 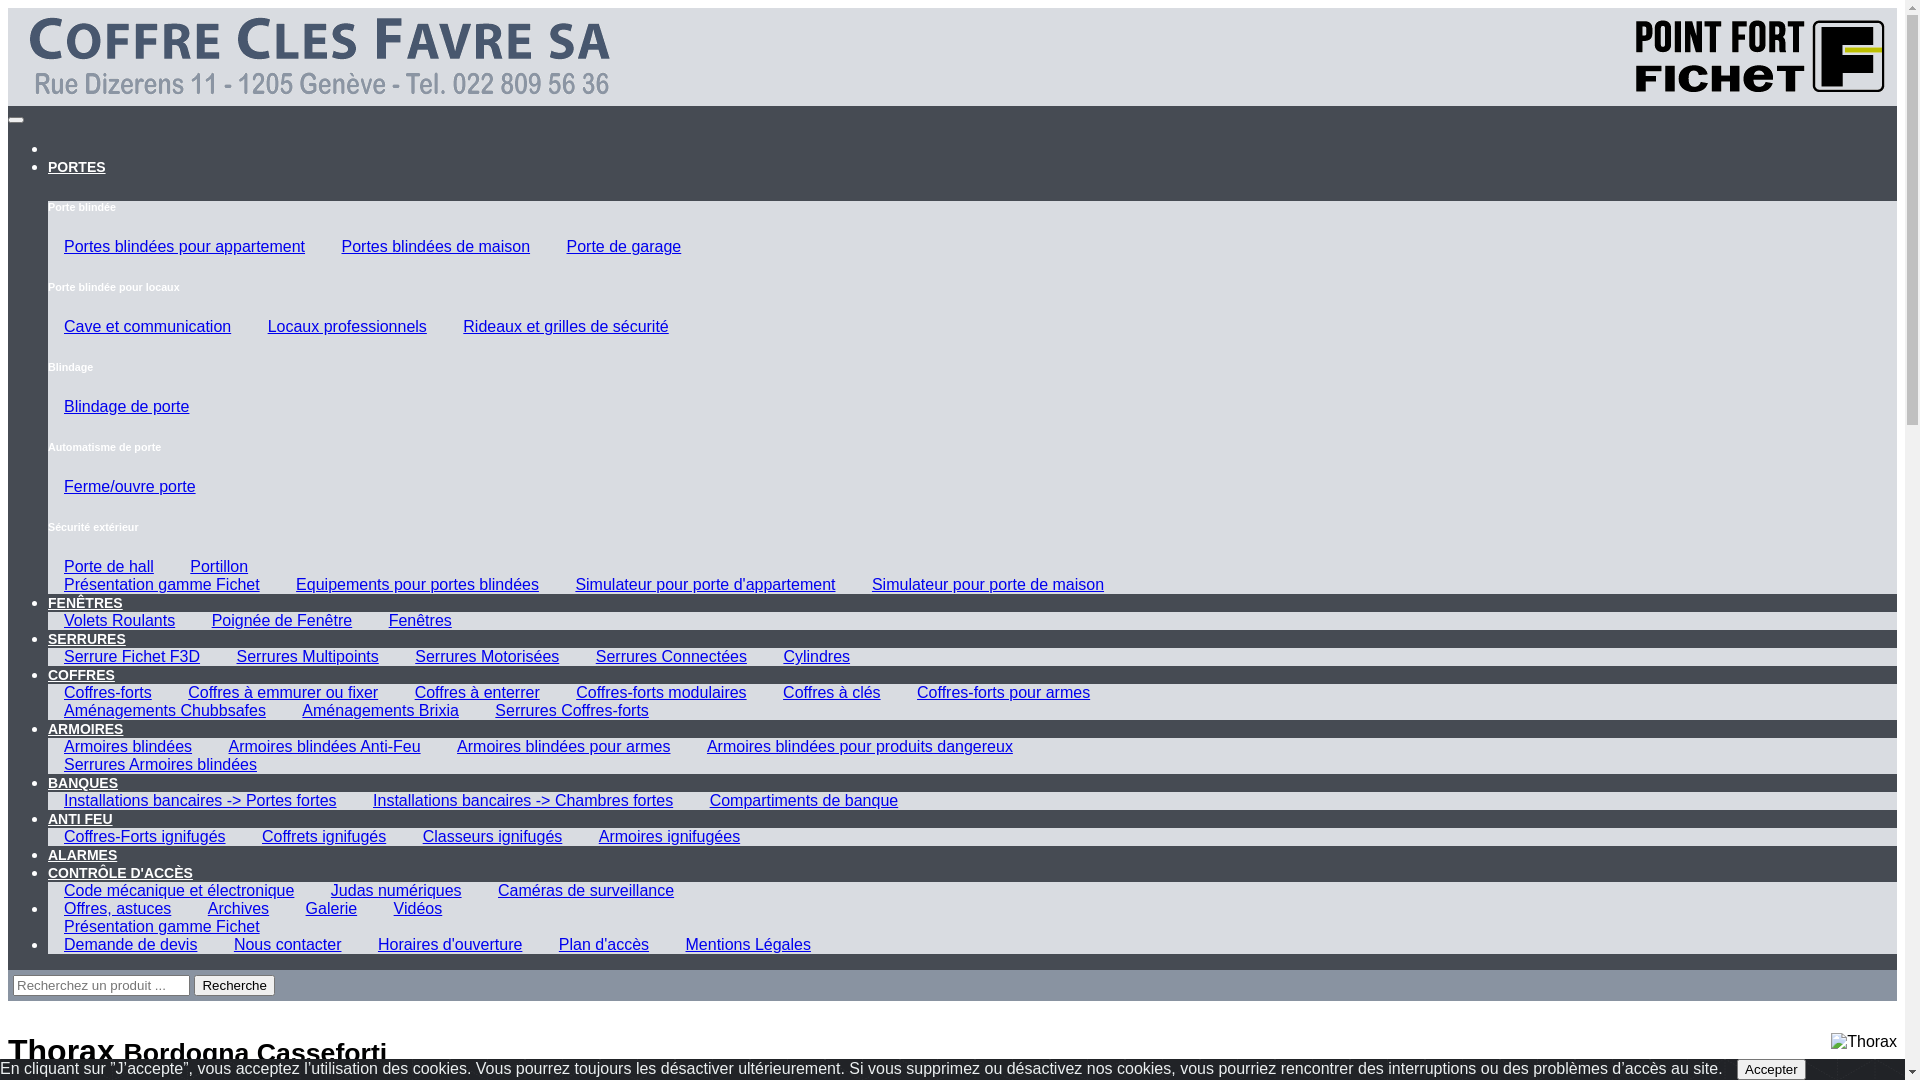 What do you see at coordinates (120, 620) in the screenshot?
I see `Volets Roulants` at bounding box center [120, 620].